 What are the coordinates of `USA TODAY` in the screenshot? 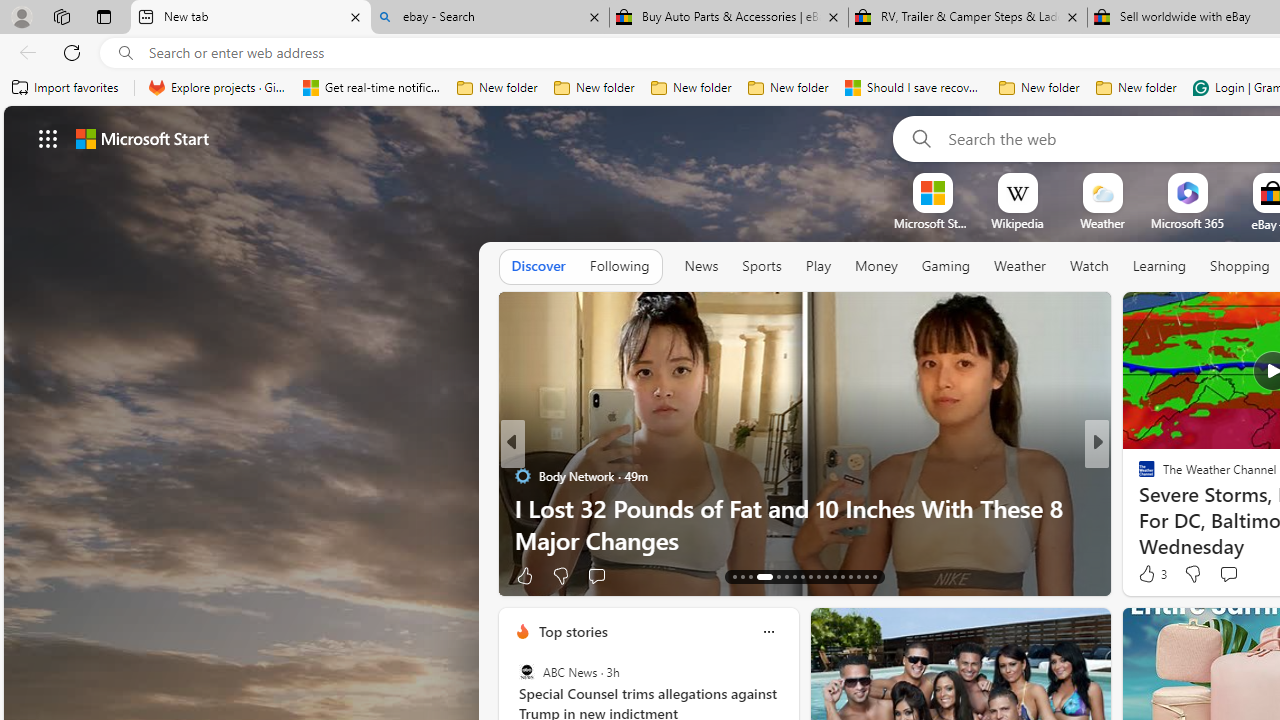 It's located at (1138, 476).